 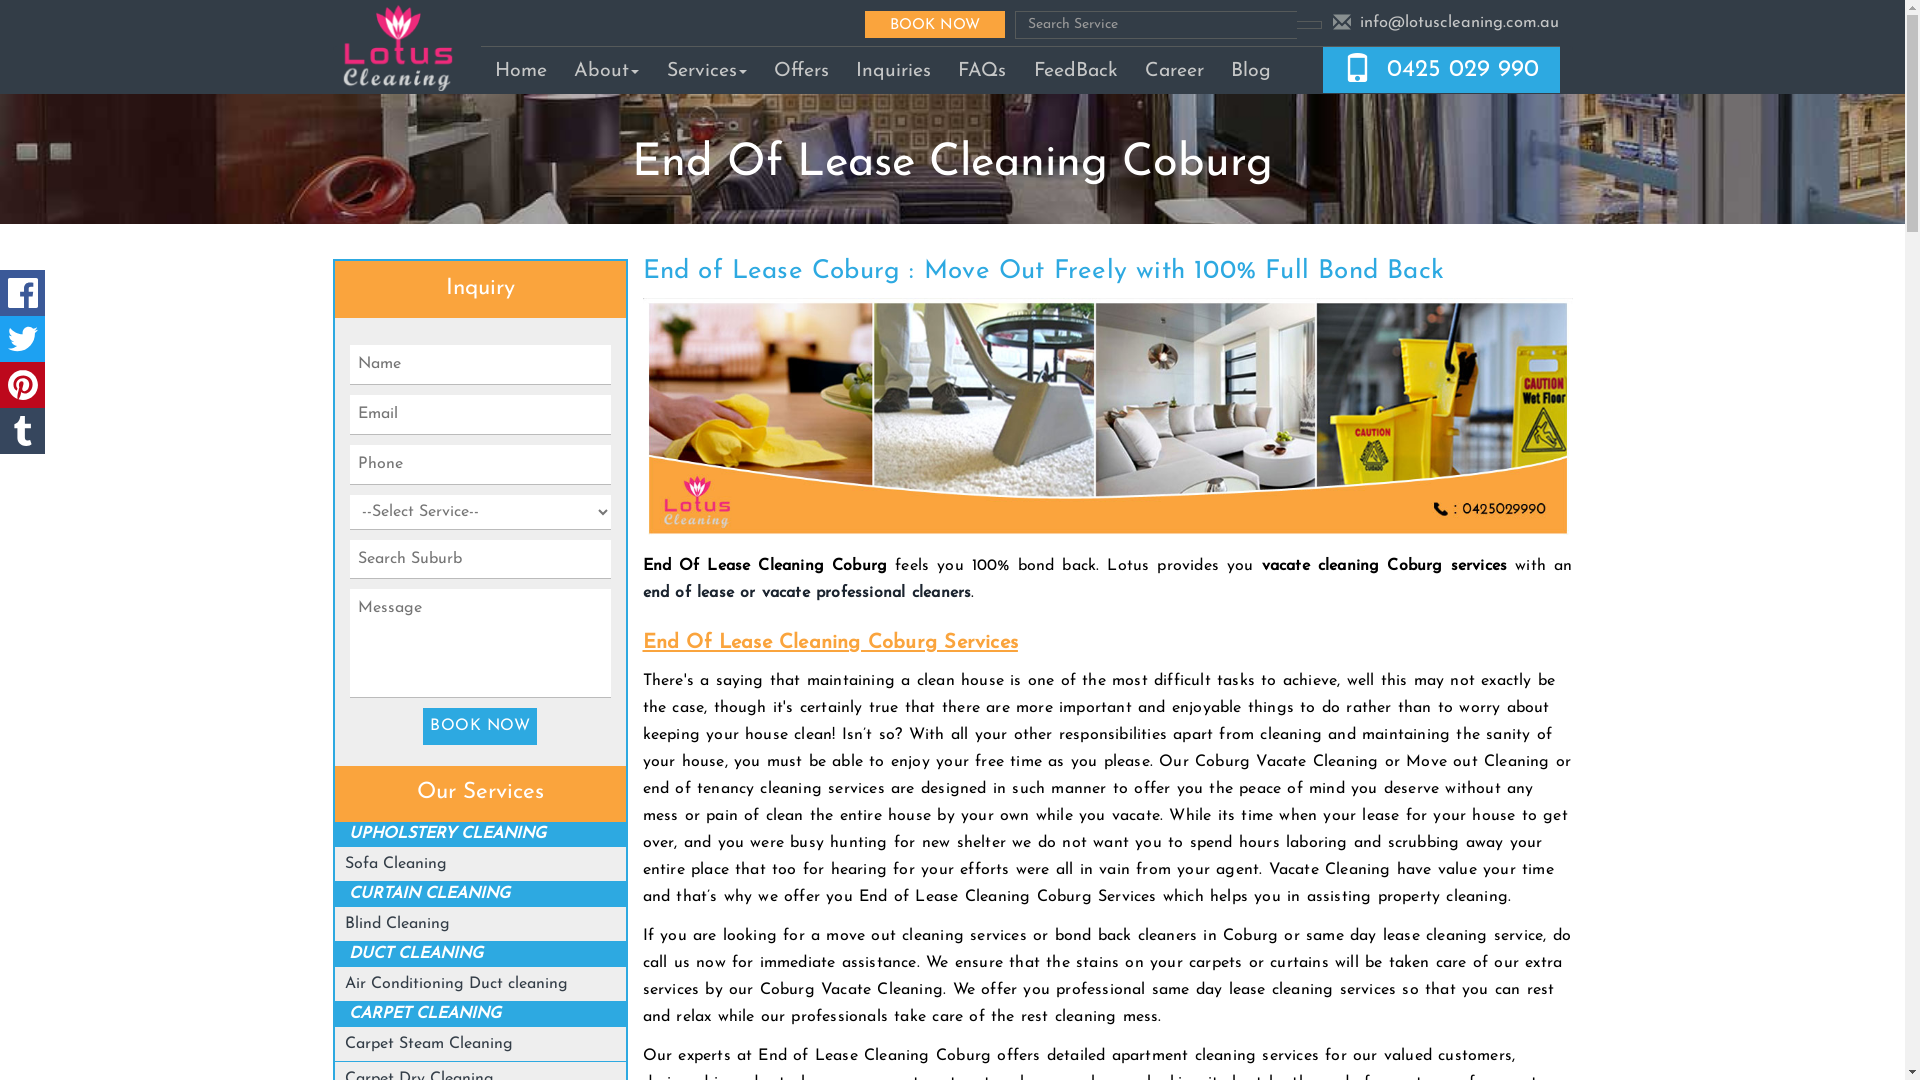 I want to click on Carpet Steam Cleaning, so click(x=429, y=1044).